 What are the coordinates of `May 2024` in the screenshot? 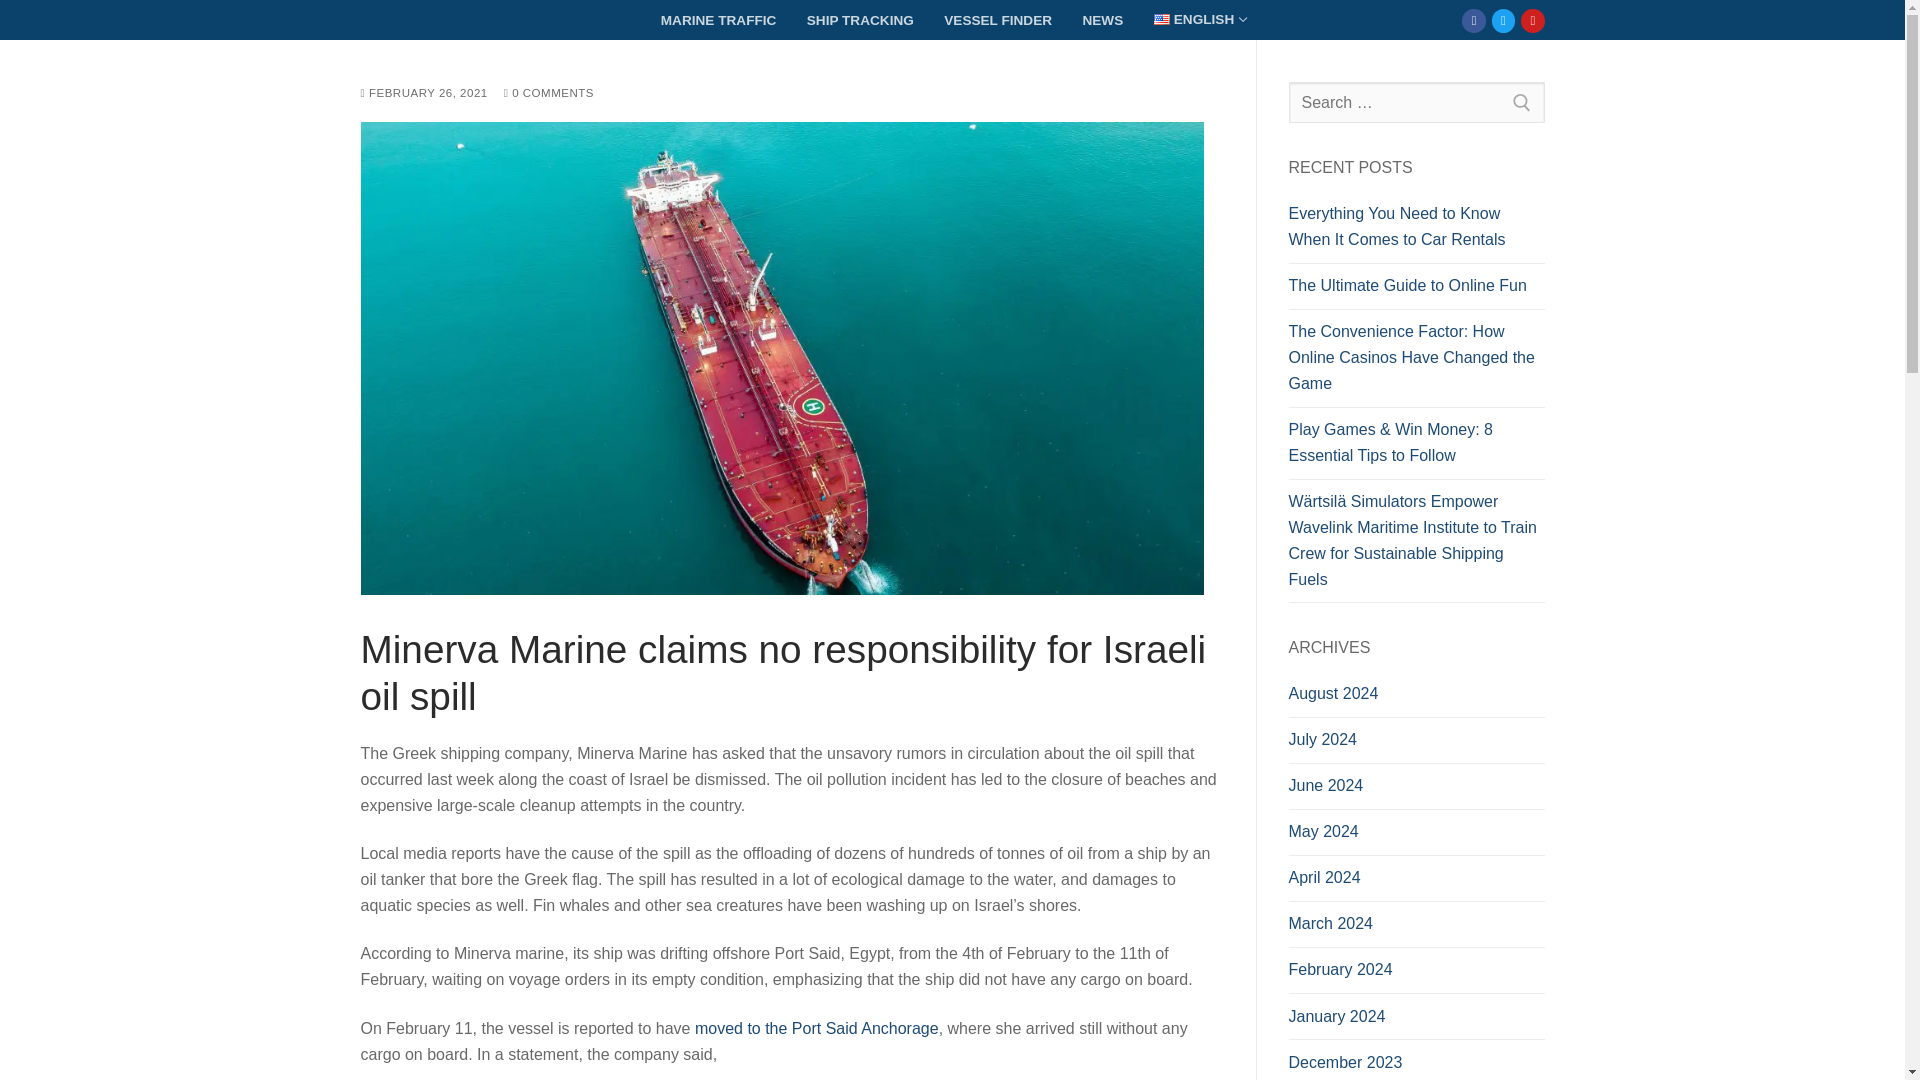 It's located at (424, 93).